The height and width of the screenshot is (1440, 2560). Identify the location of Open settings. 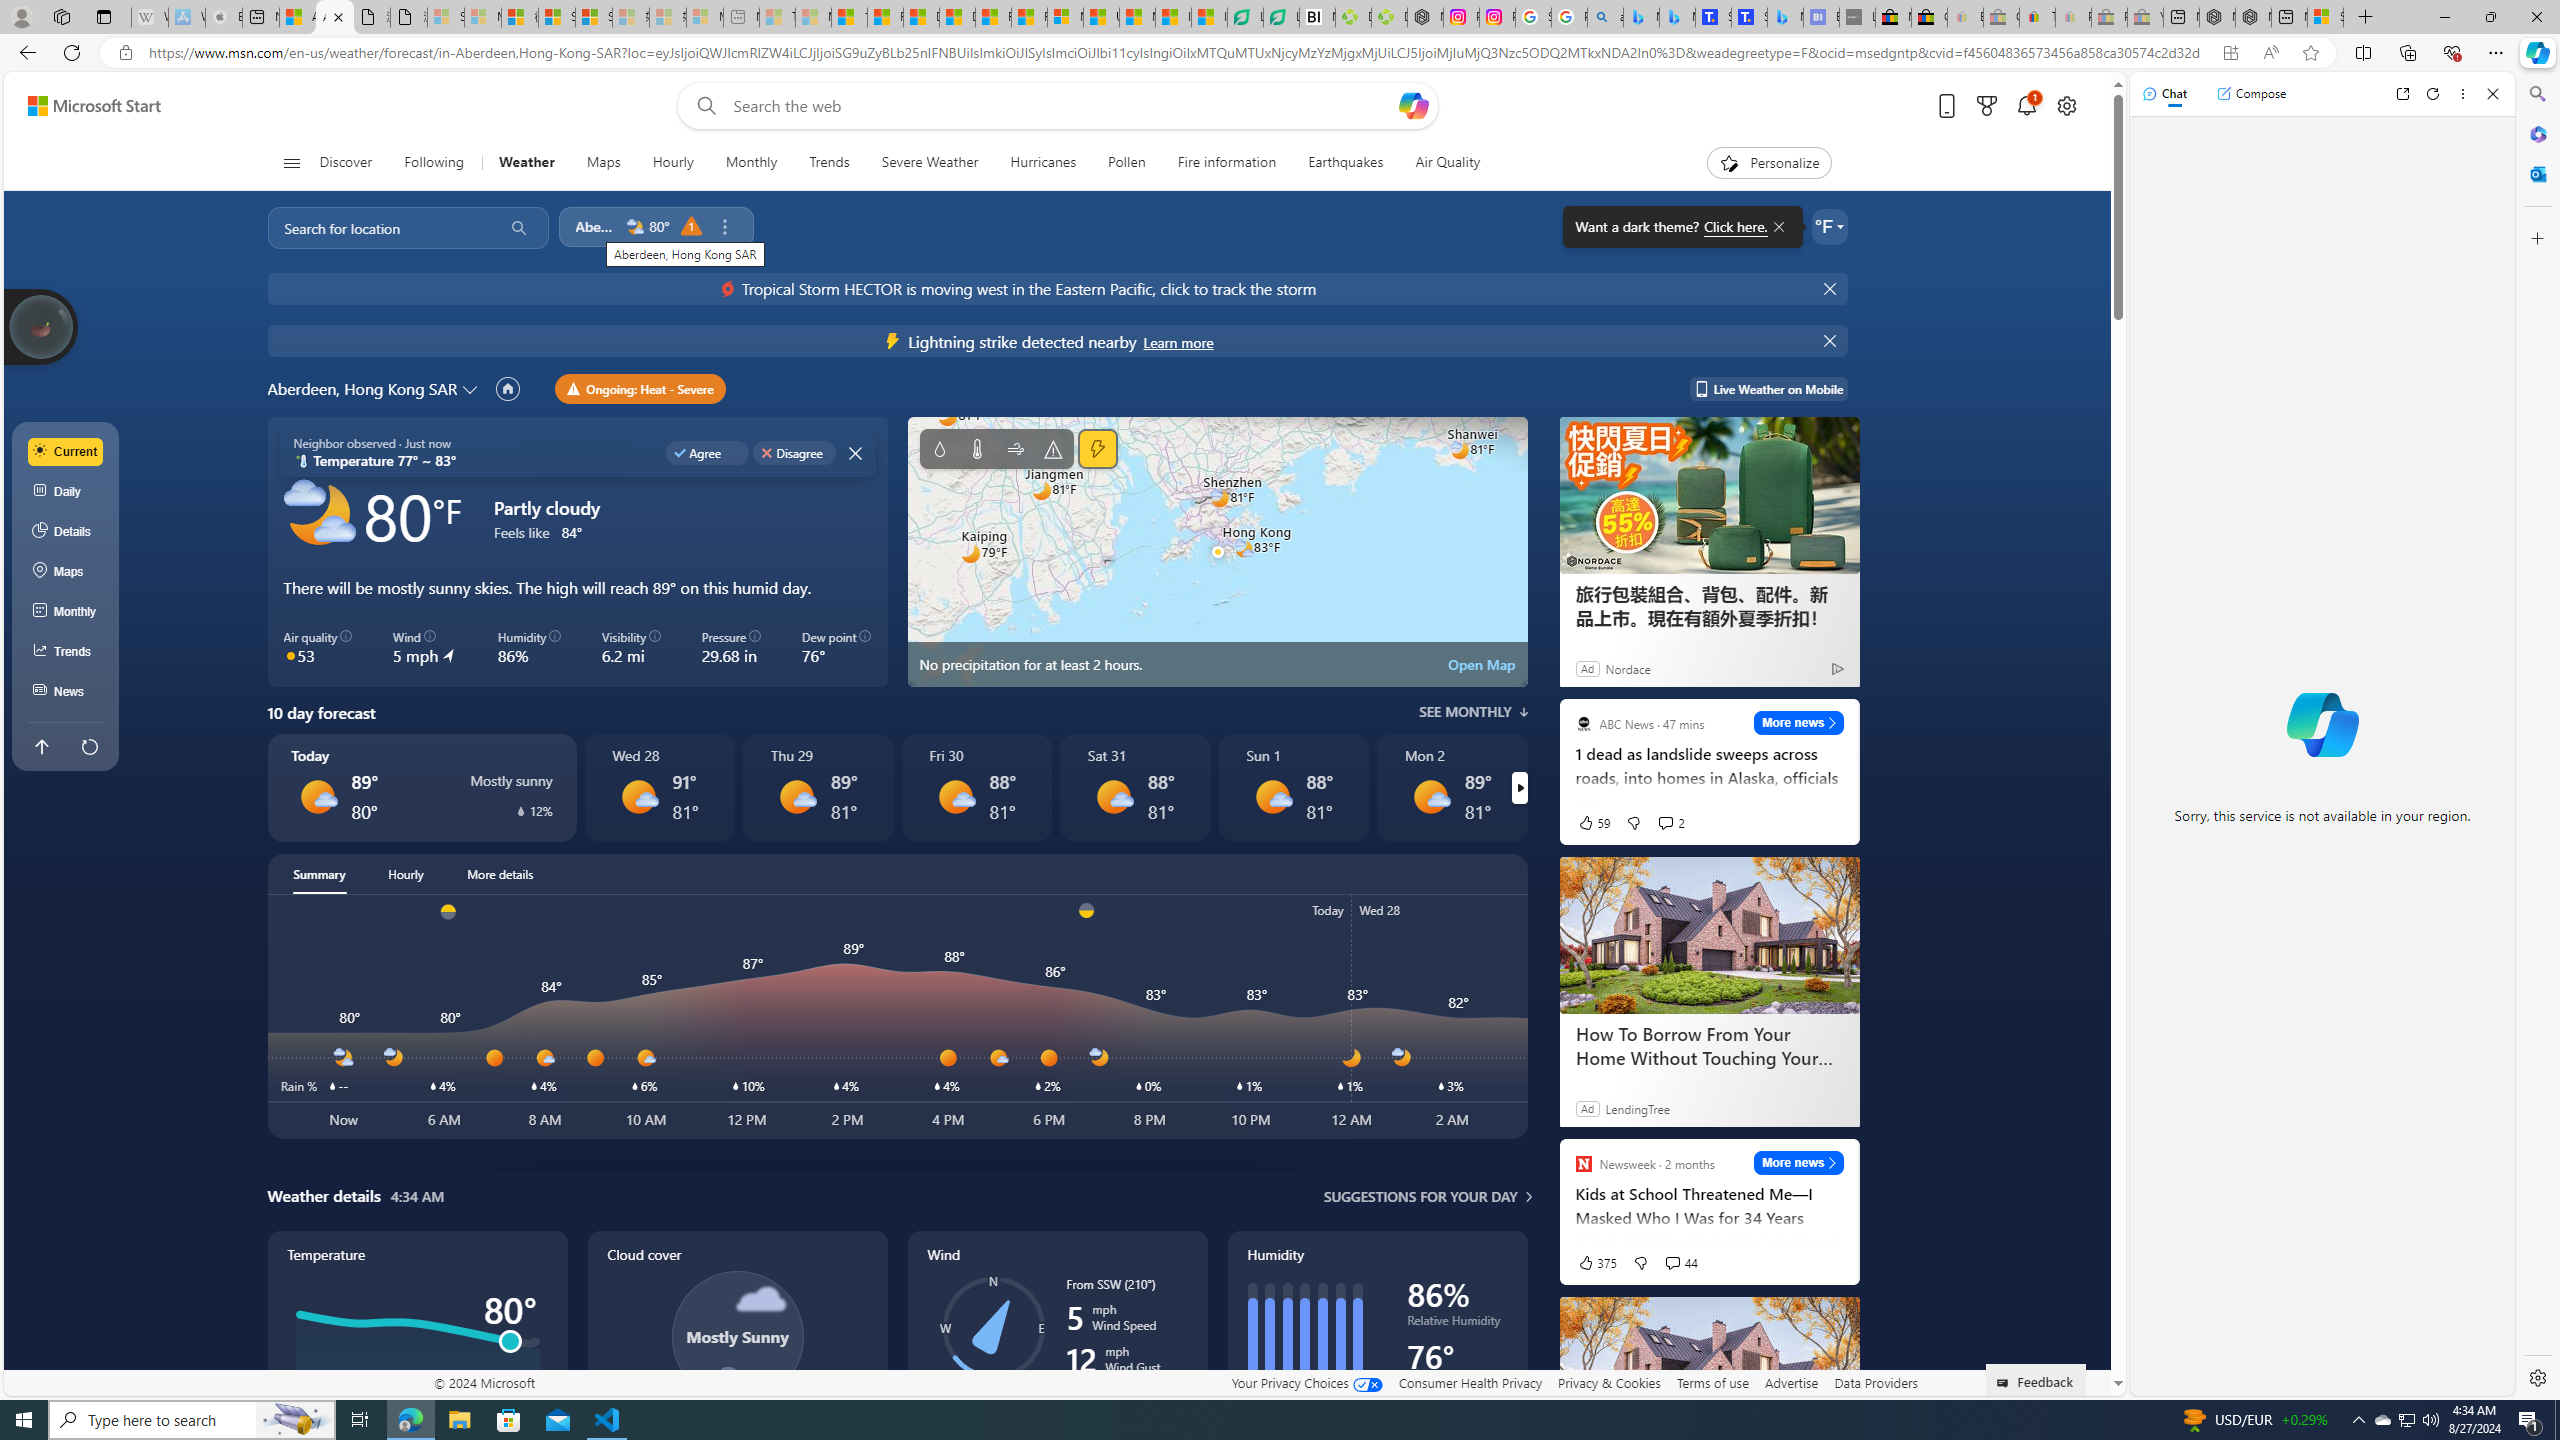
(2067, 106).